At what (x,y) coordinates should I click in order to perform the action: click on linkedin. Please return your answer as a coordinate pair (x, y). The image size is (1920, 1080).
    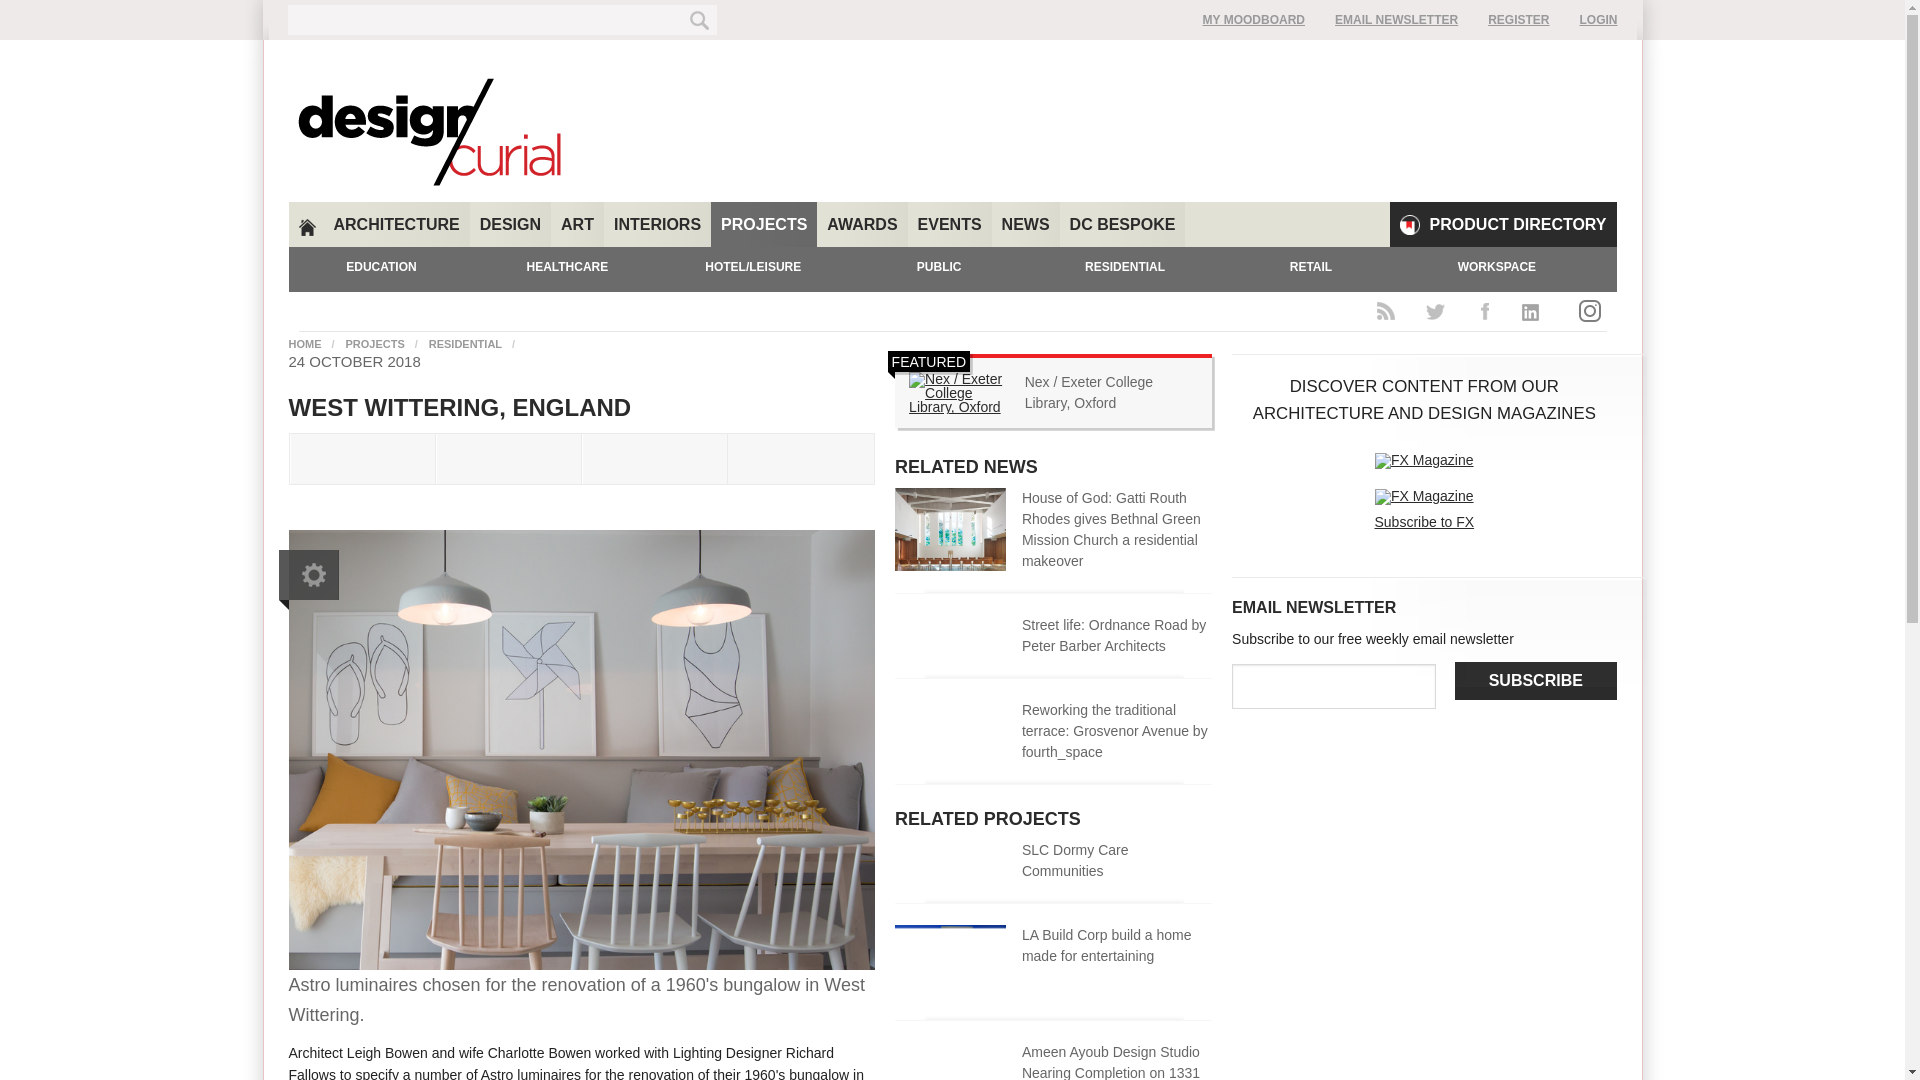
    Looking at the image, I should click on (1534, 306).